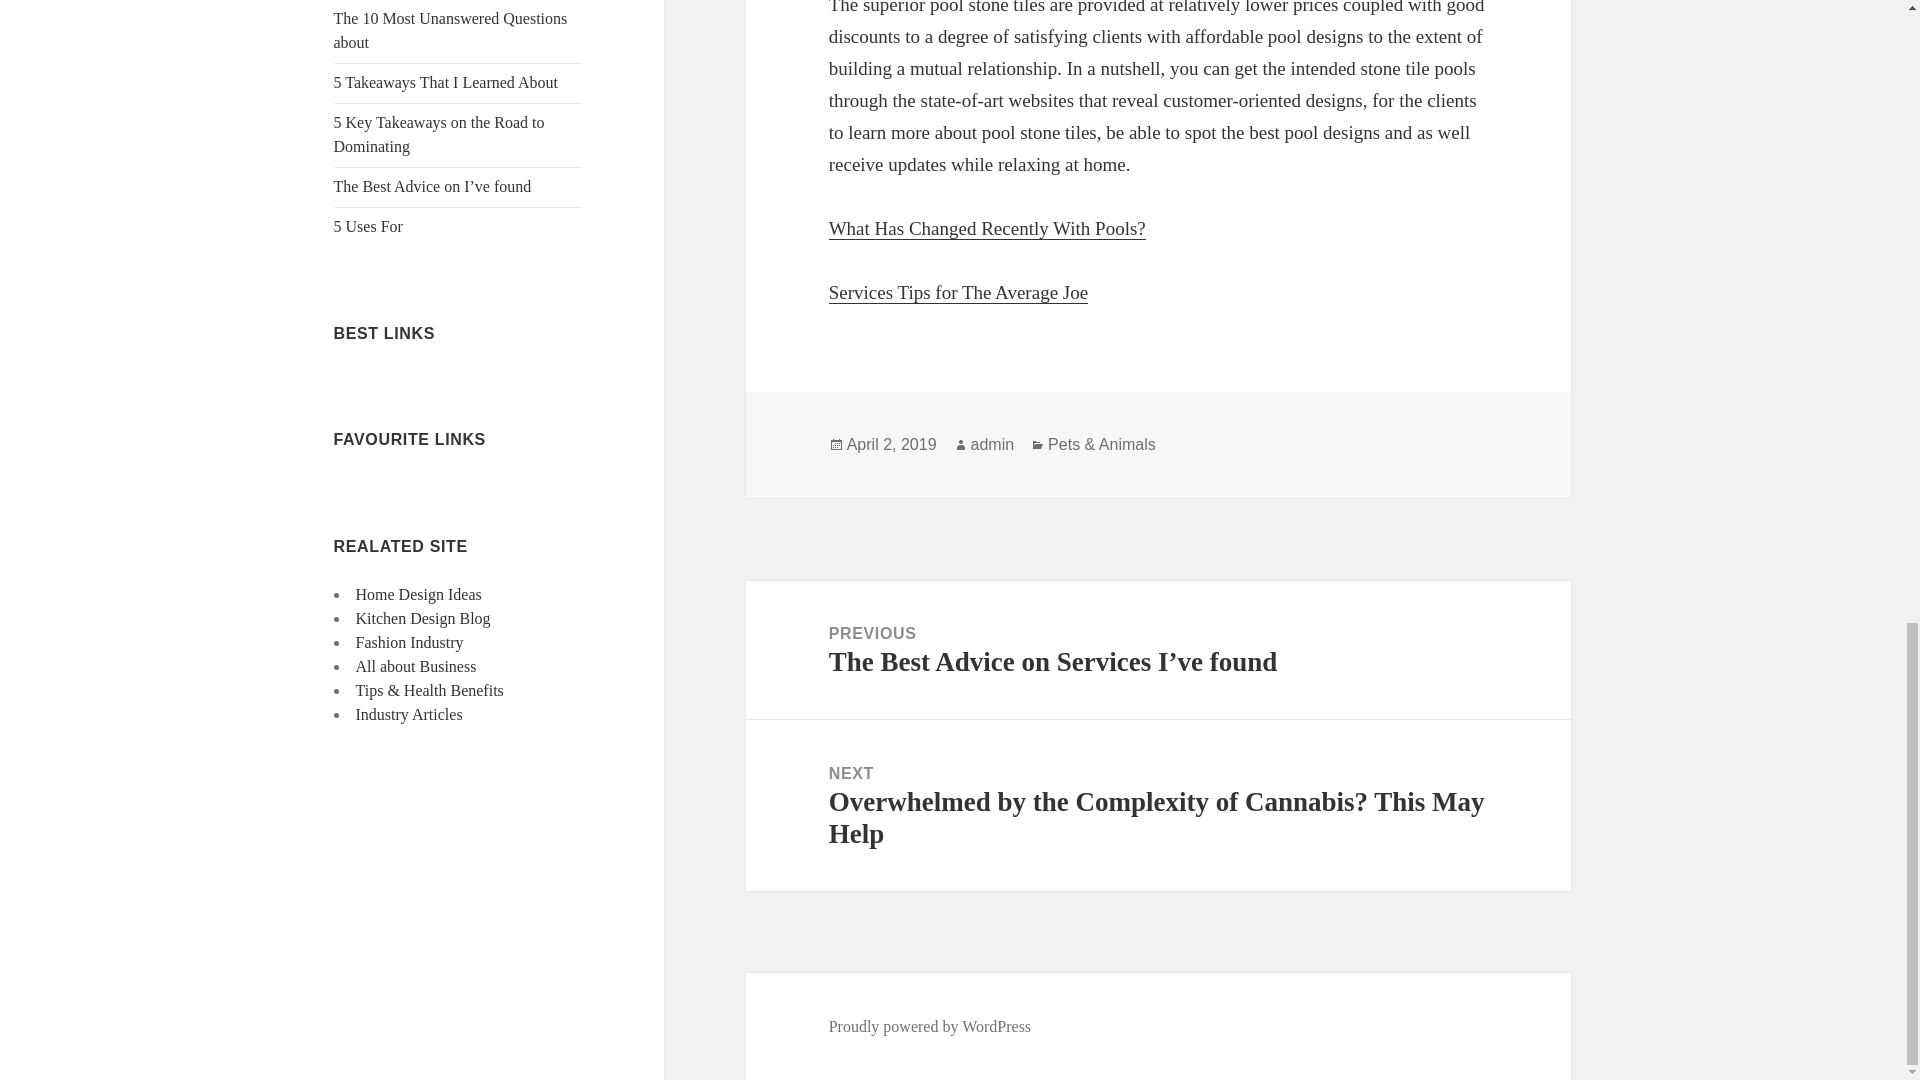 This screenshot has width=1920, height=1080. Describe the element at coordinates (423, 618) in the screenshot. I see `Kitchen Design Blog` at that location.